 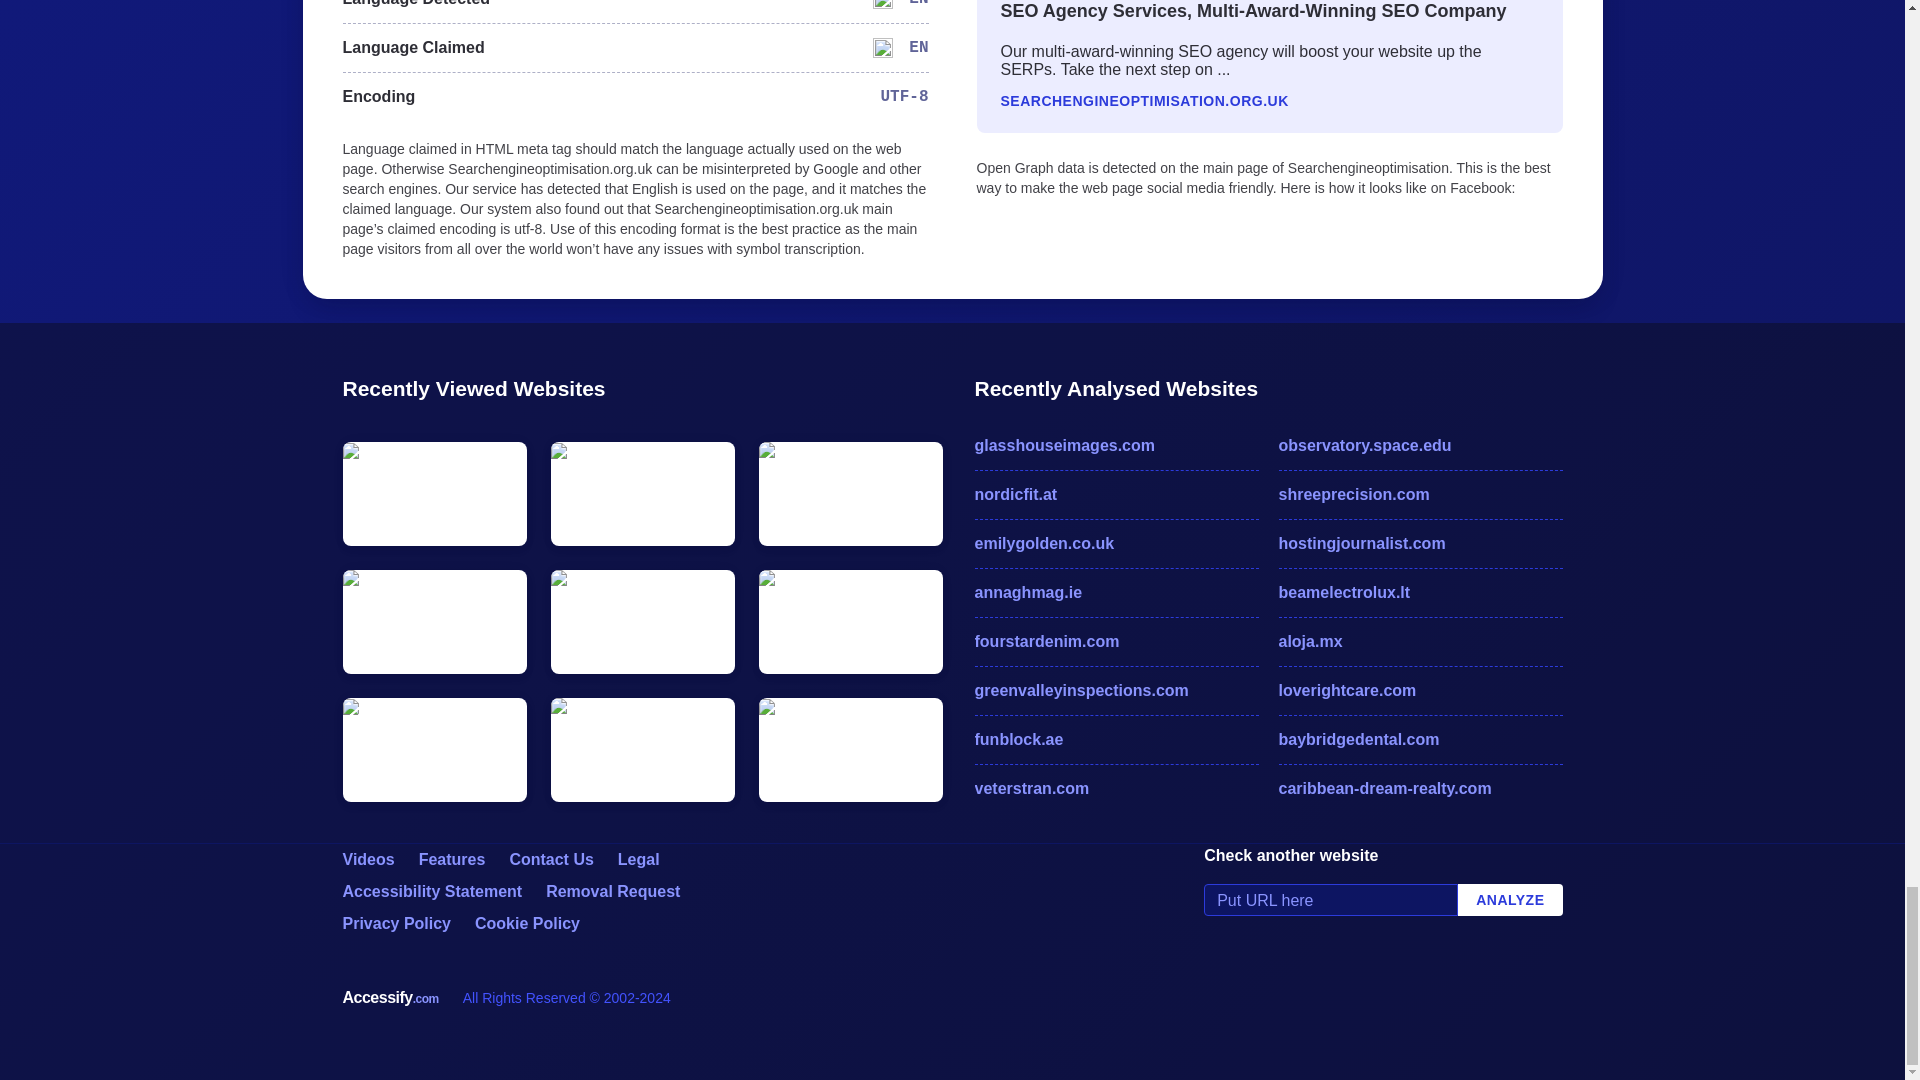 I want to click on Contact Us, so click(x=550, y=860).